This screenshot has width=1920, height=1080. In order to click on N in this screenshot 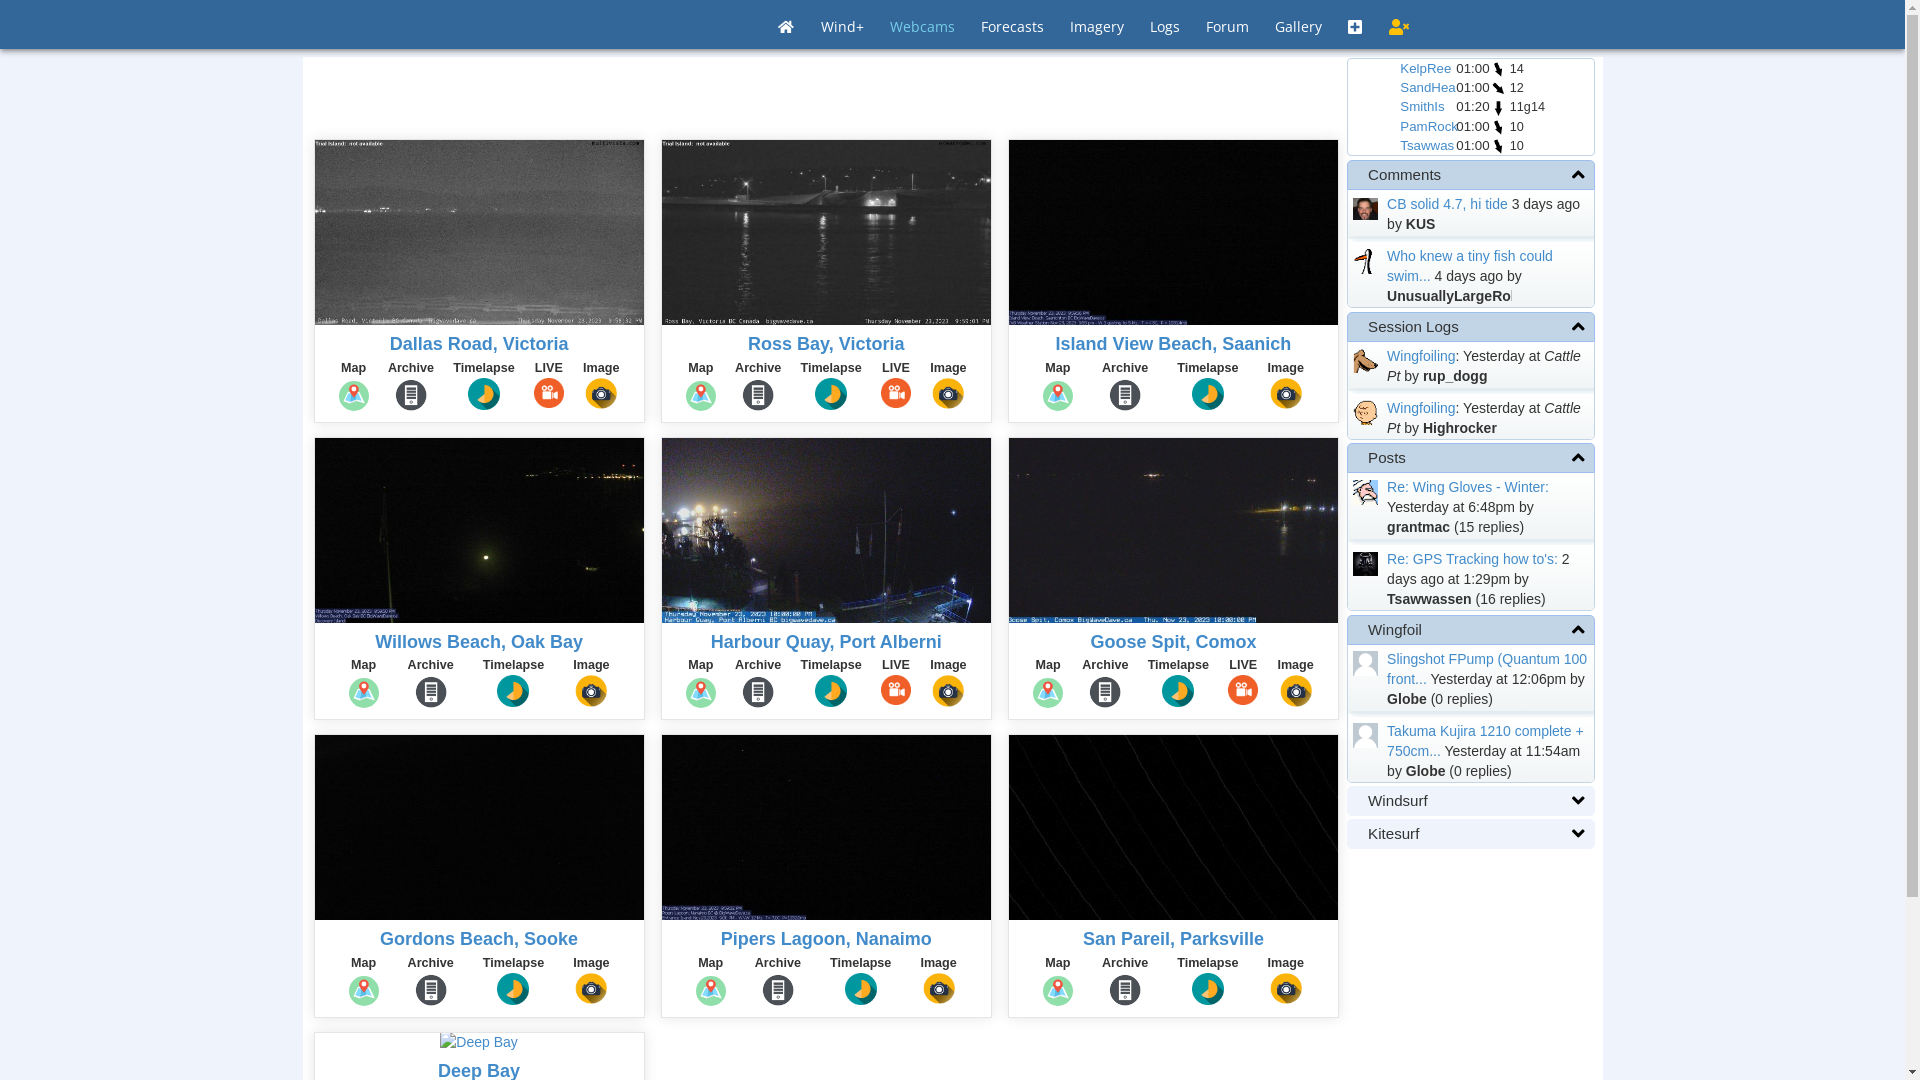, I will do `click(1498, 108)`.